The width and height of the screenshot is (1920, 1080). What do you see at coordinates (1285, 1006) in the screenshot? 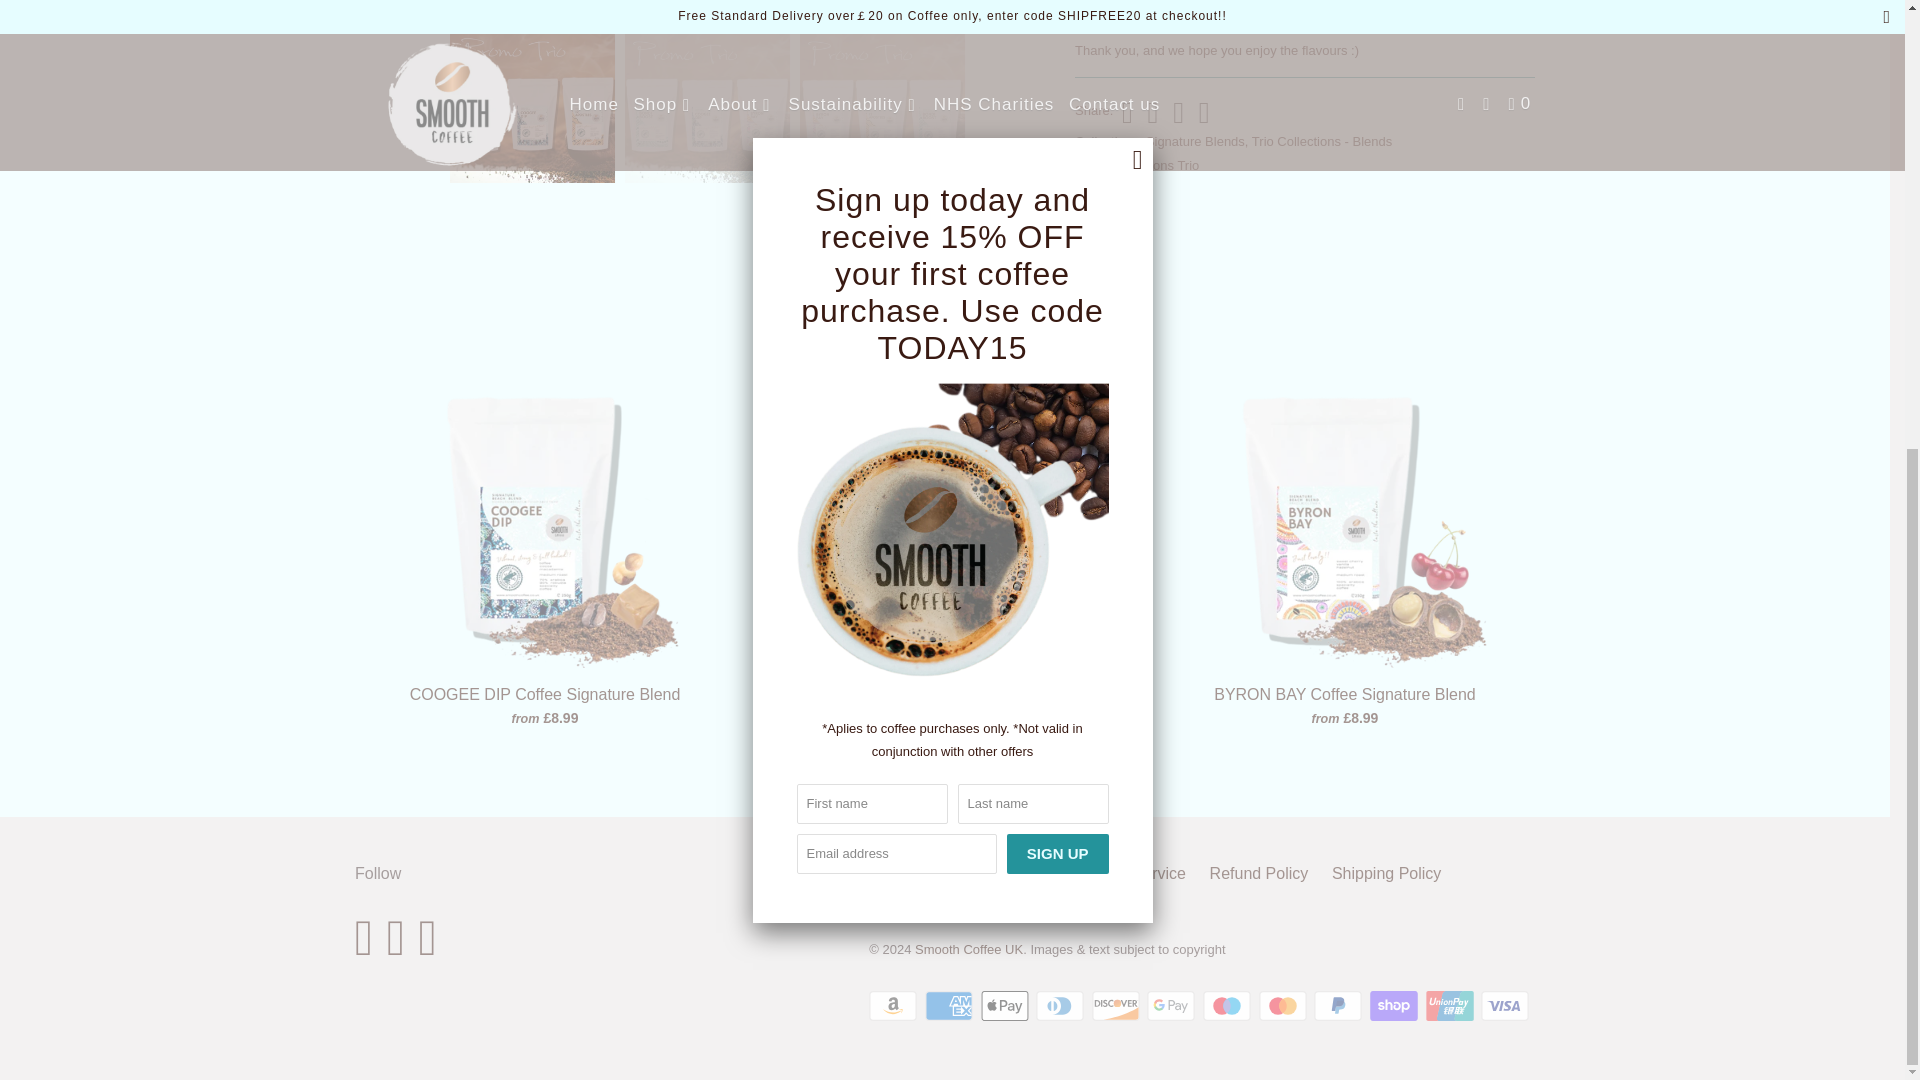
I see `Mastercard` at bounding box center [1285, 1006].